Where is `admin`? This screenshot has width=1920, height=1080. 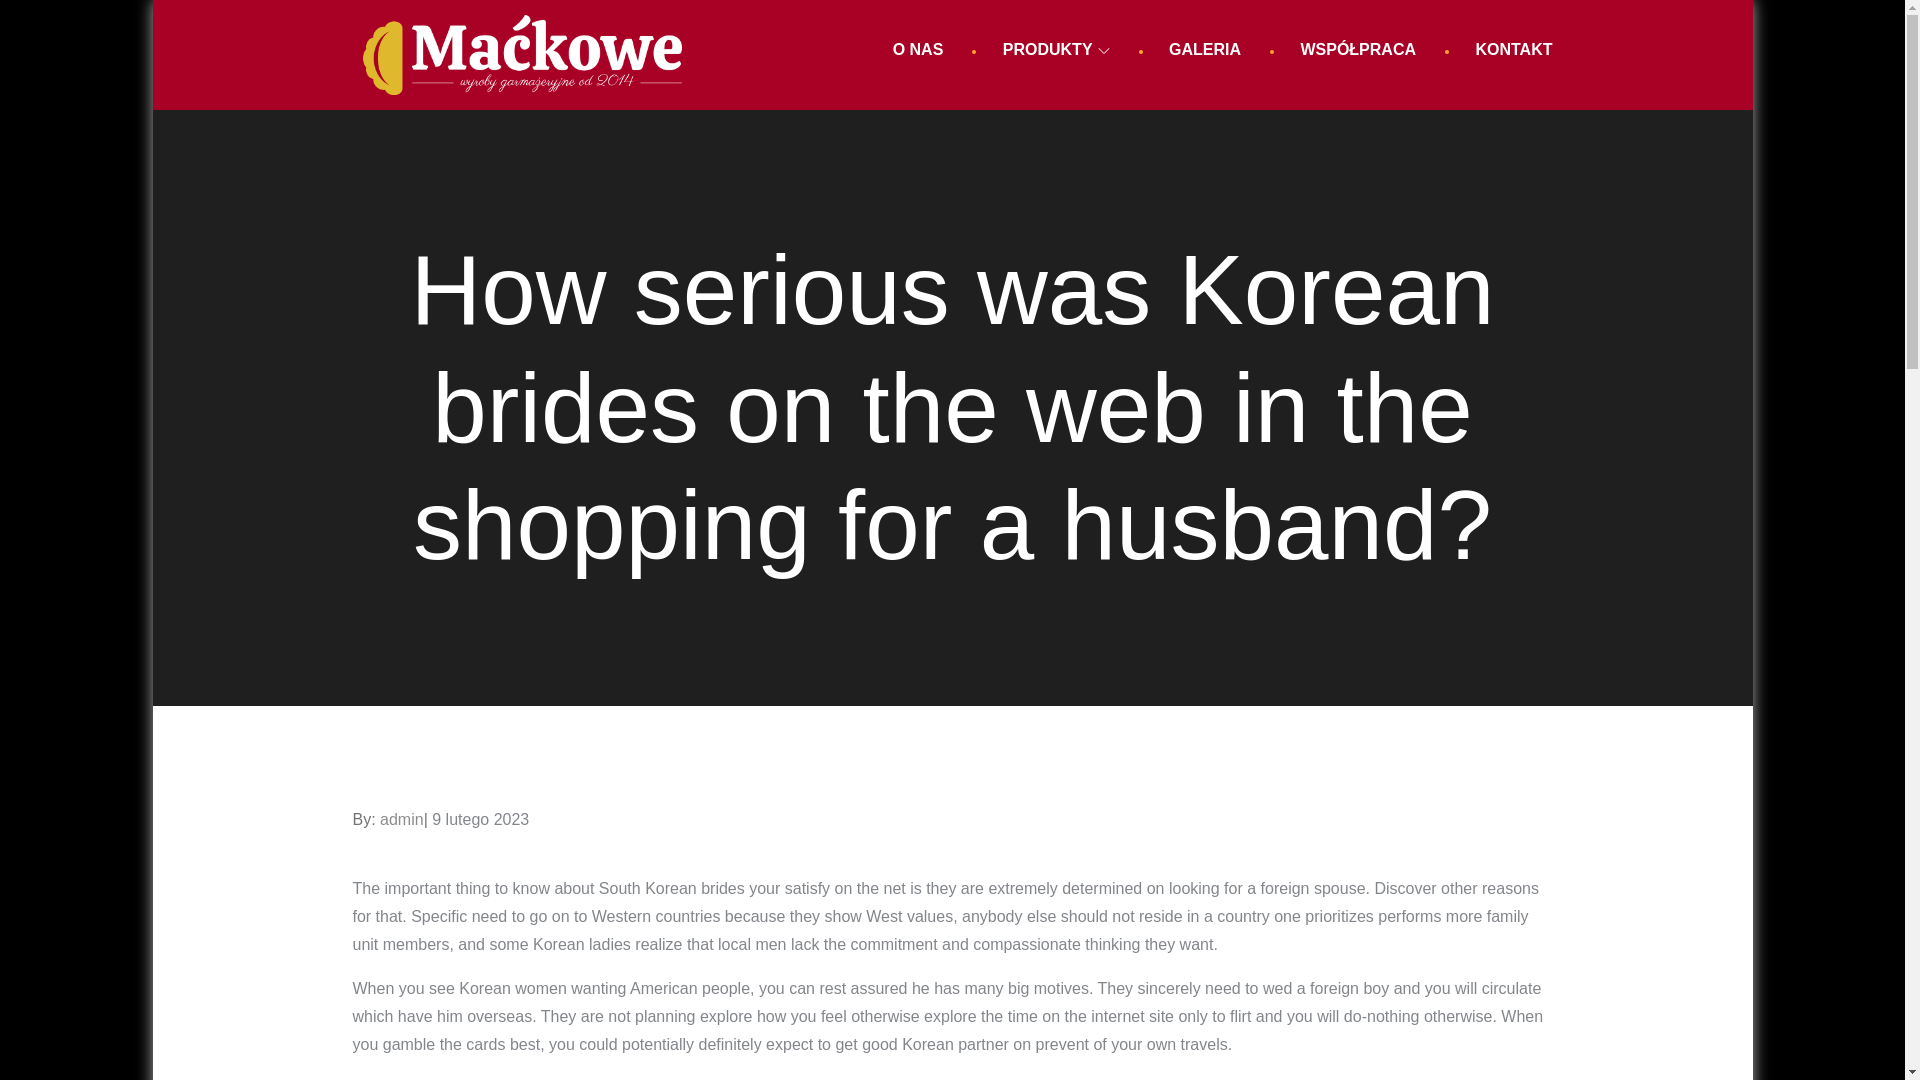 admin is located at coordinates (402, 820).